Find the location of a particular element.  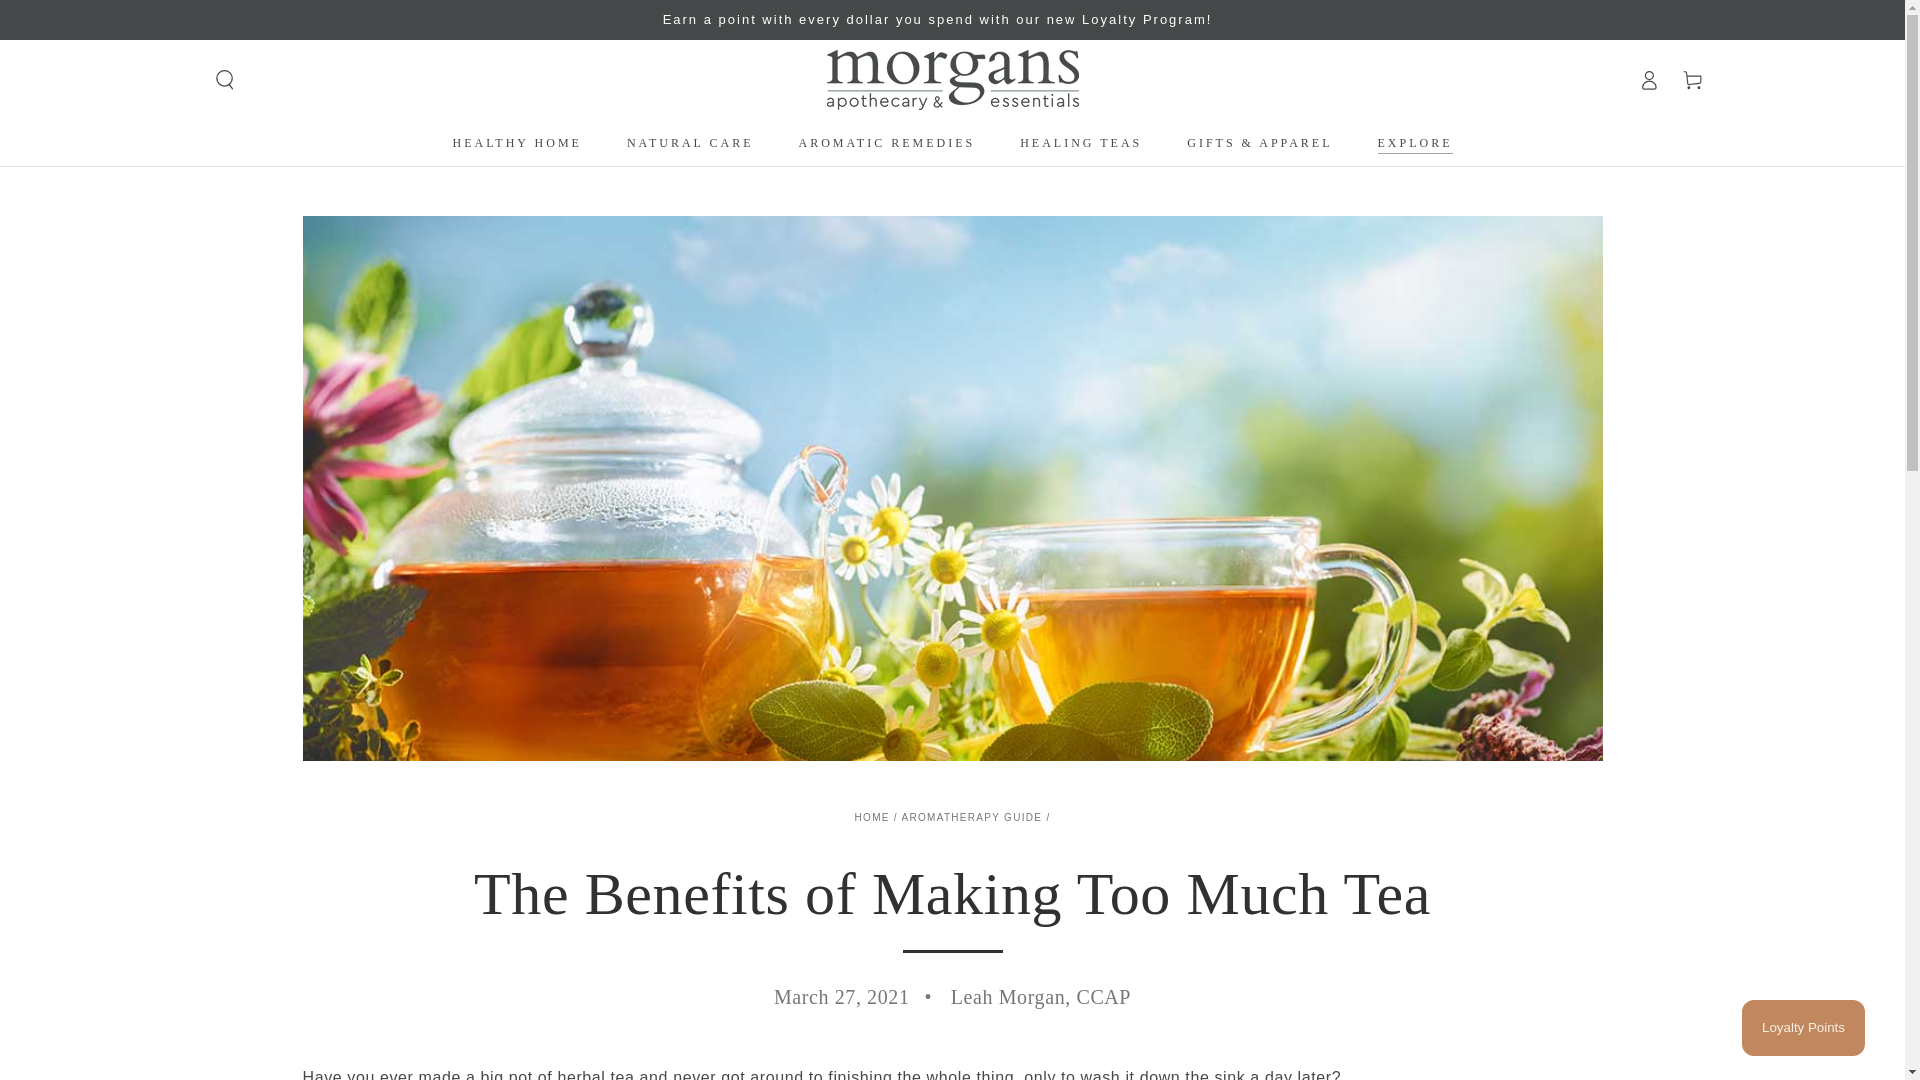

SKIP TO CONTENT is located at coordinates (89, 19).